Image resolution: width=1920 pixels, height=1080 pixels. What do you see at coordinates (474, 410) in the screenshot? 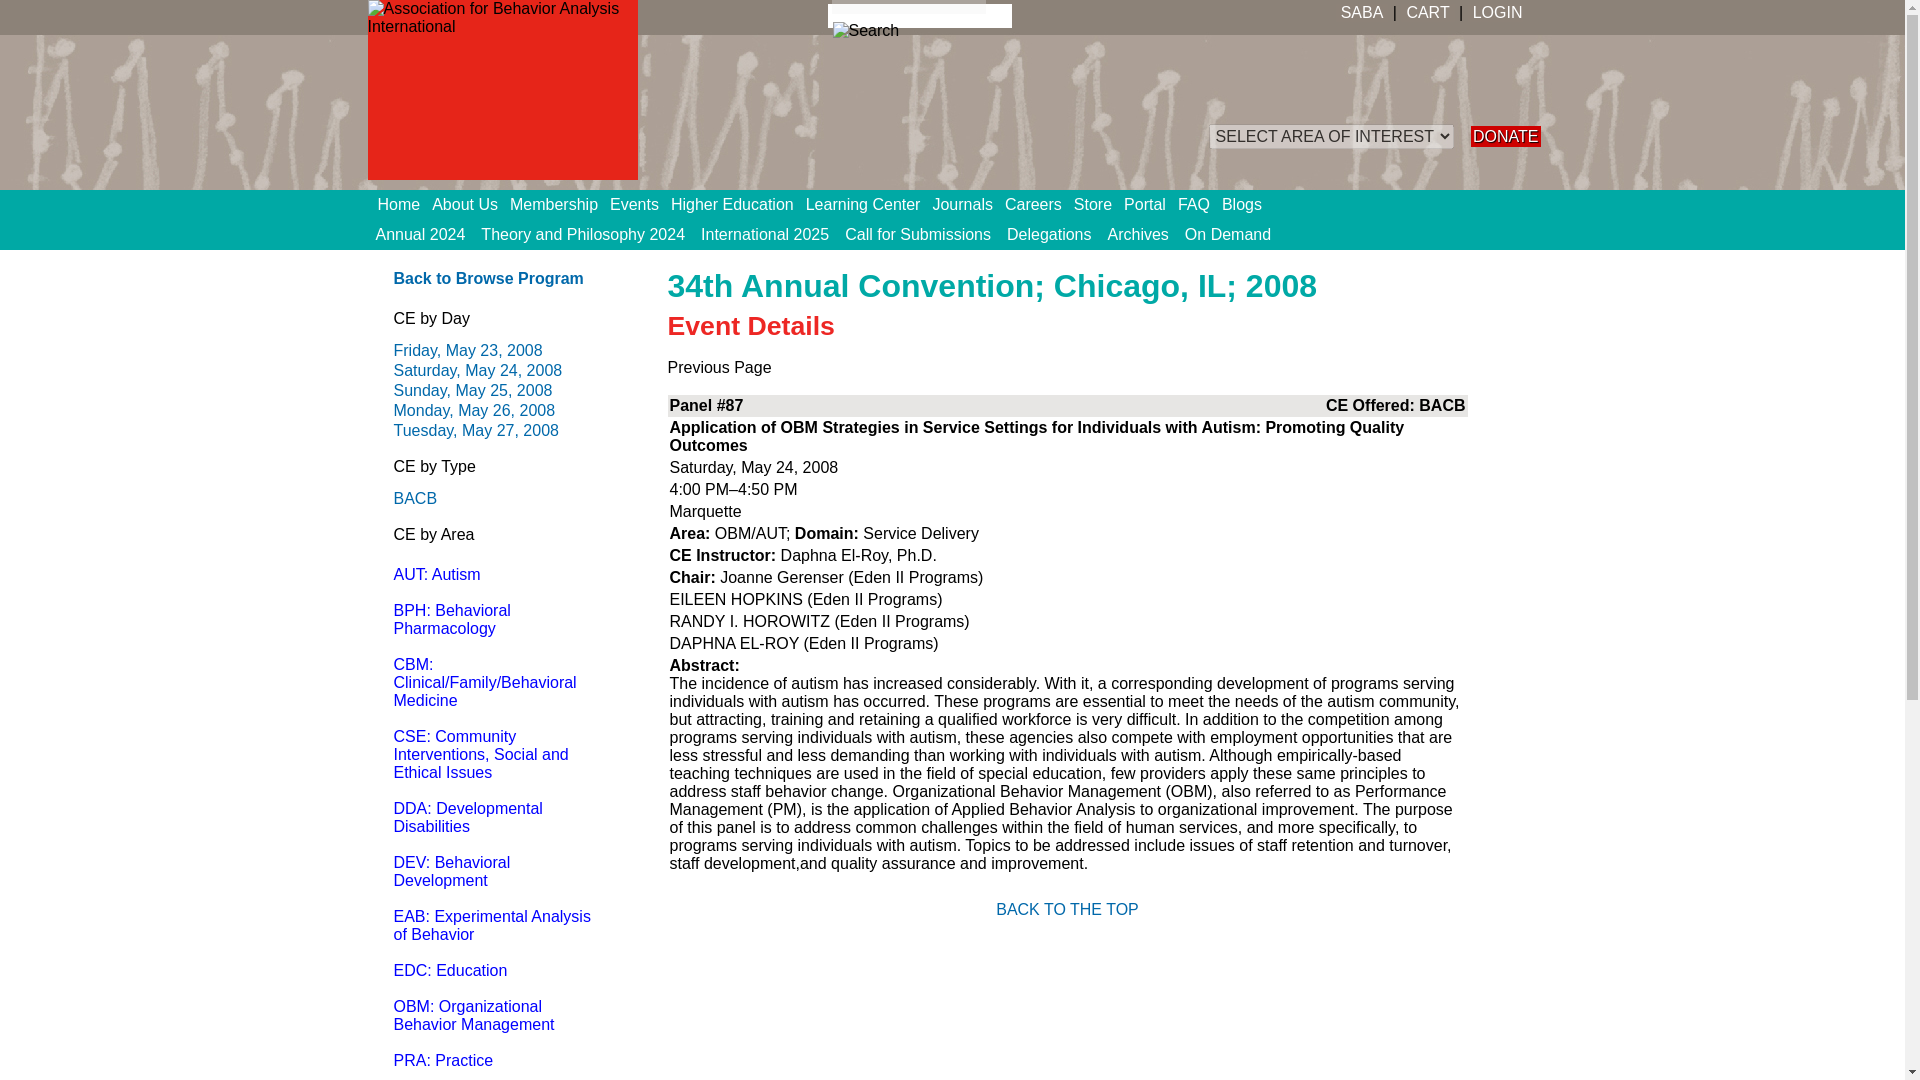
I see `Monday, May 26, 2008` at bounding box center [474, 410].